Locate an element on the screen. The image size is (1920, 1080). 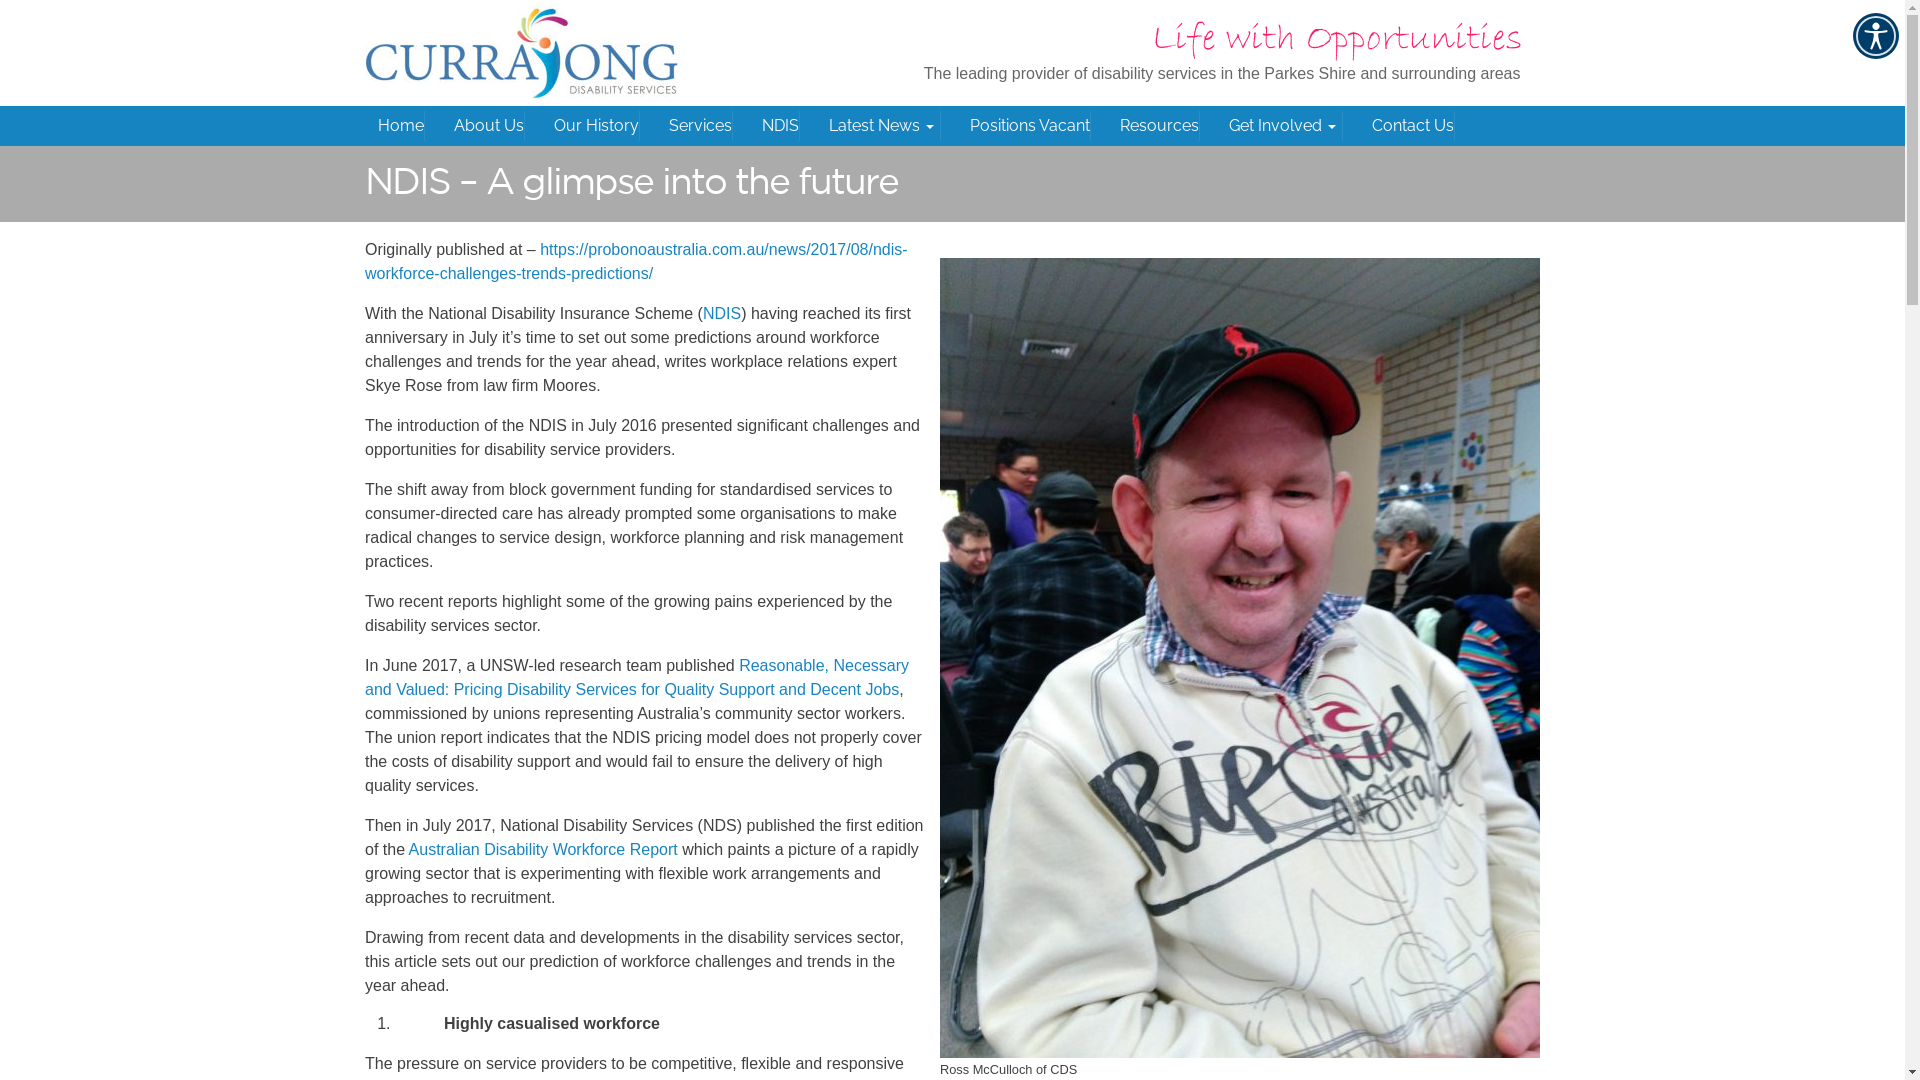
Home is located at coordinates (401, 126).